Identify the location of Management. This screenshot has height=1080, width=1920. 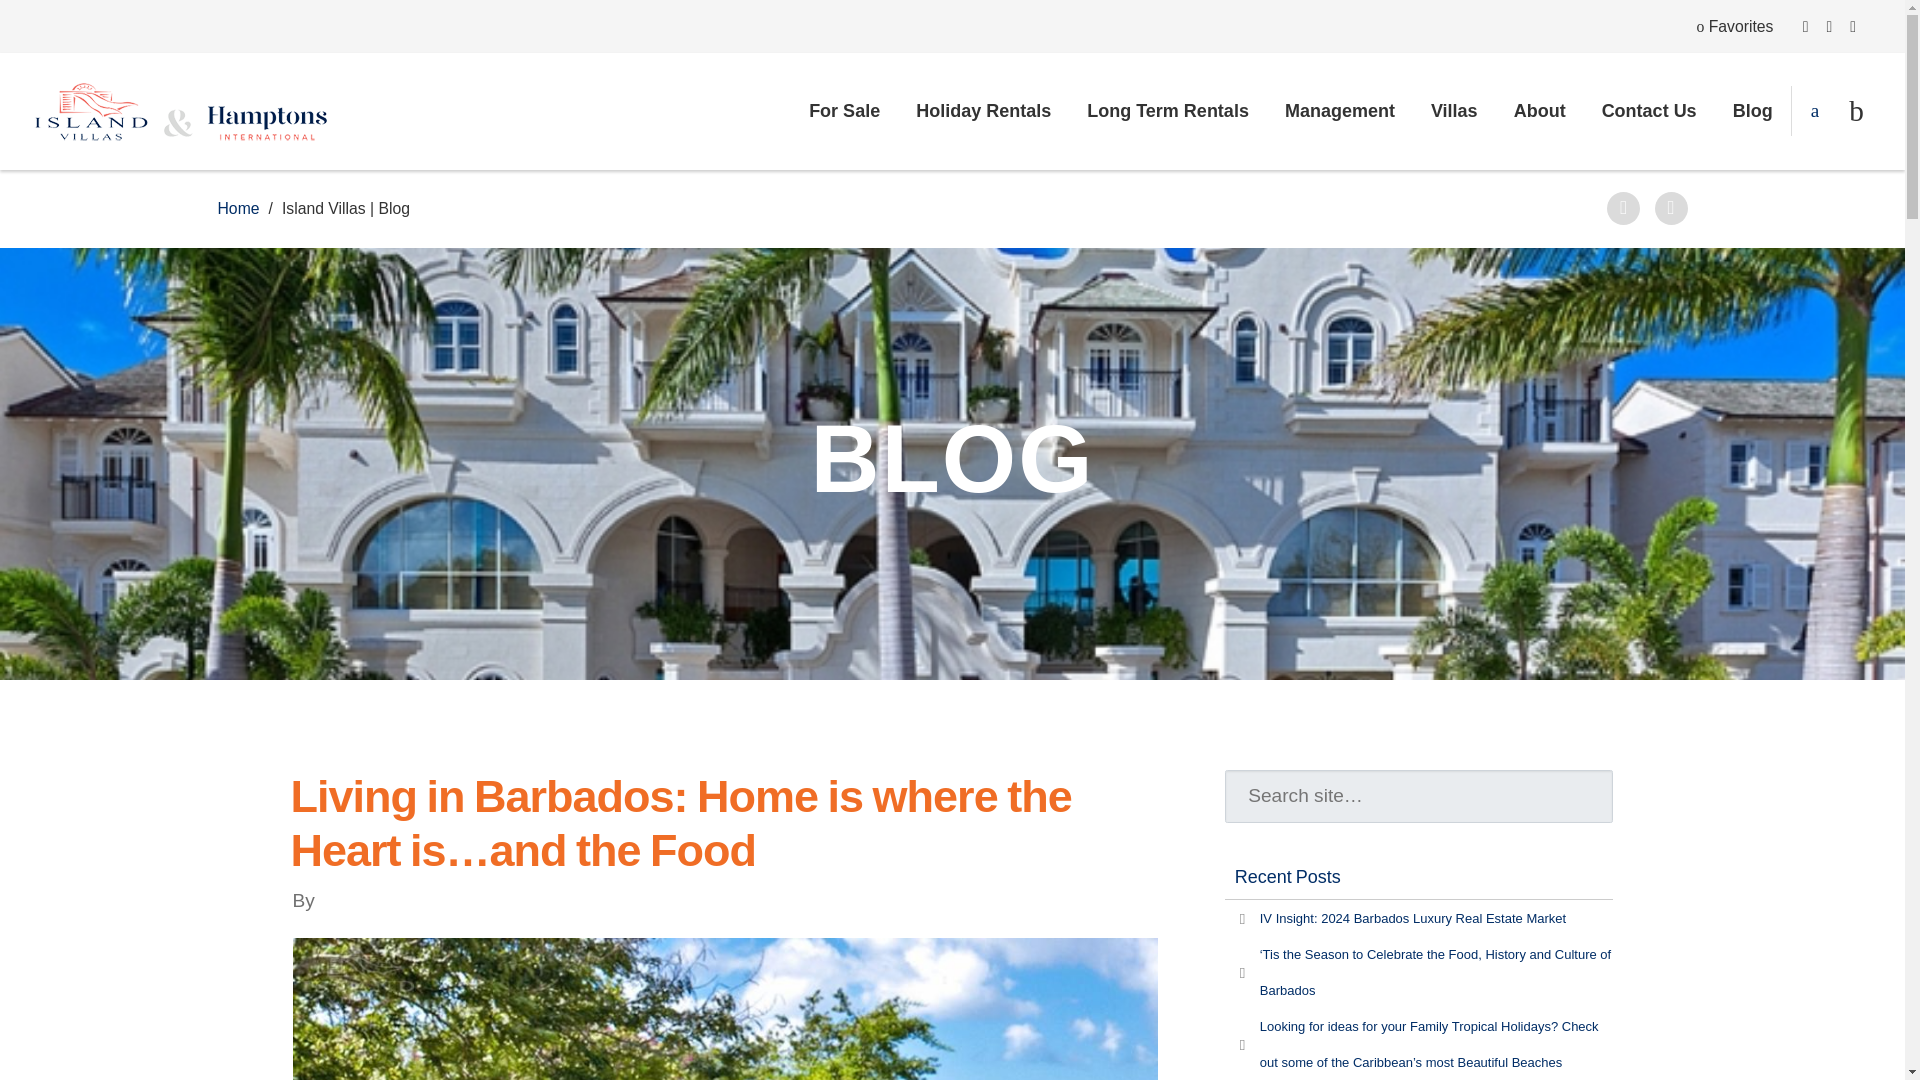
(1340, 110).